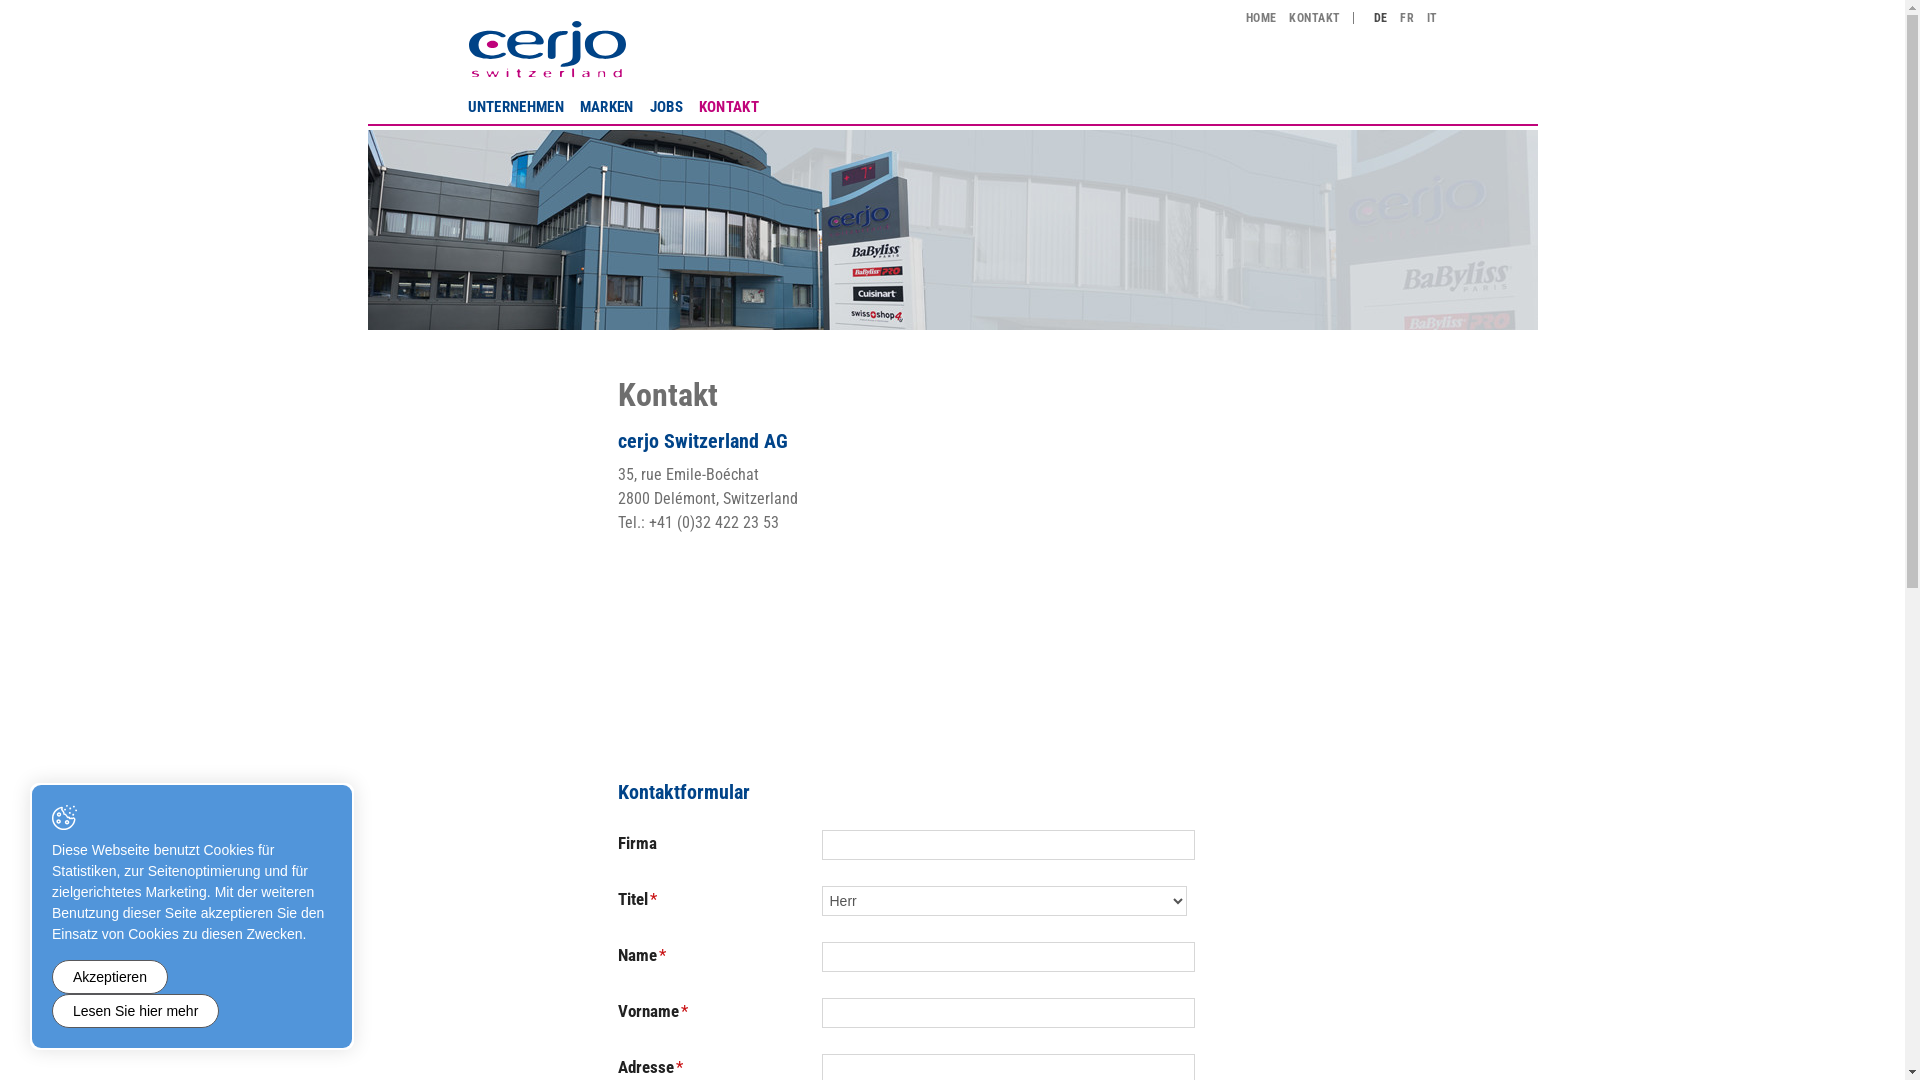  Describe the element at coordinates (110, 977) in the screenshot. I see `Akzeptieren` at that location.